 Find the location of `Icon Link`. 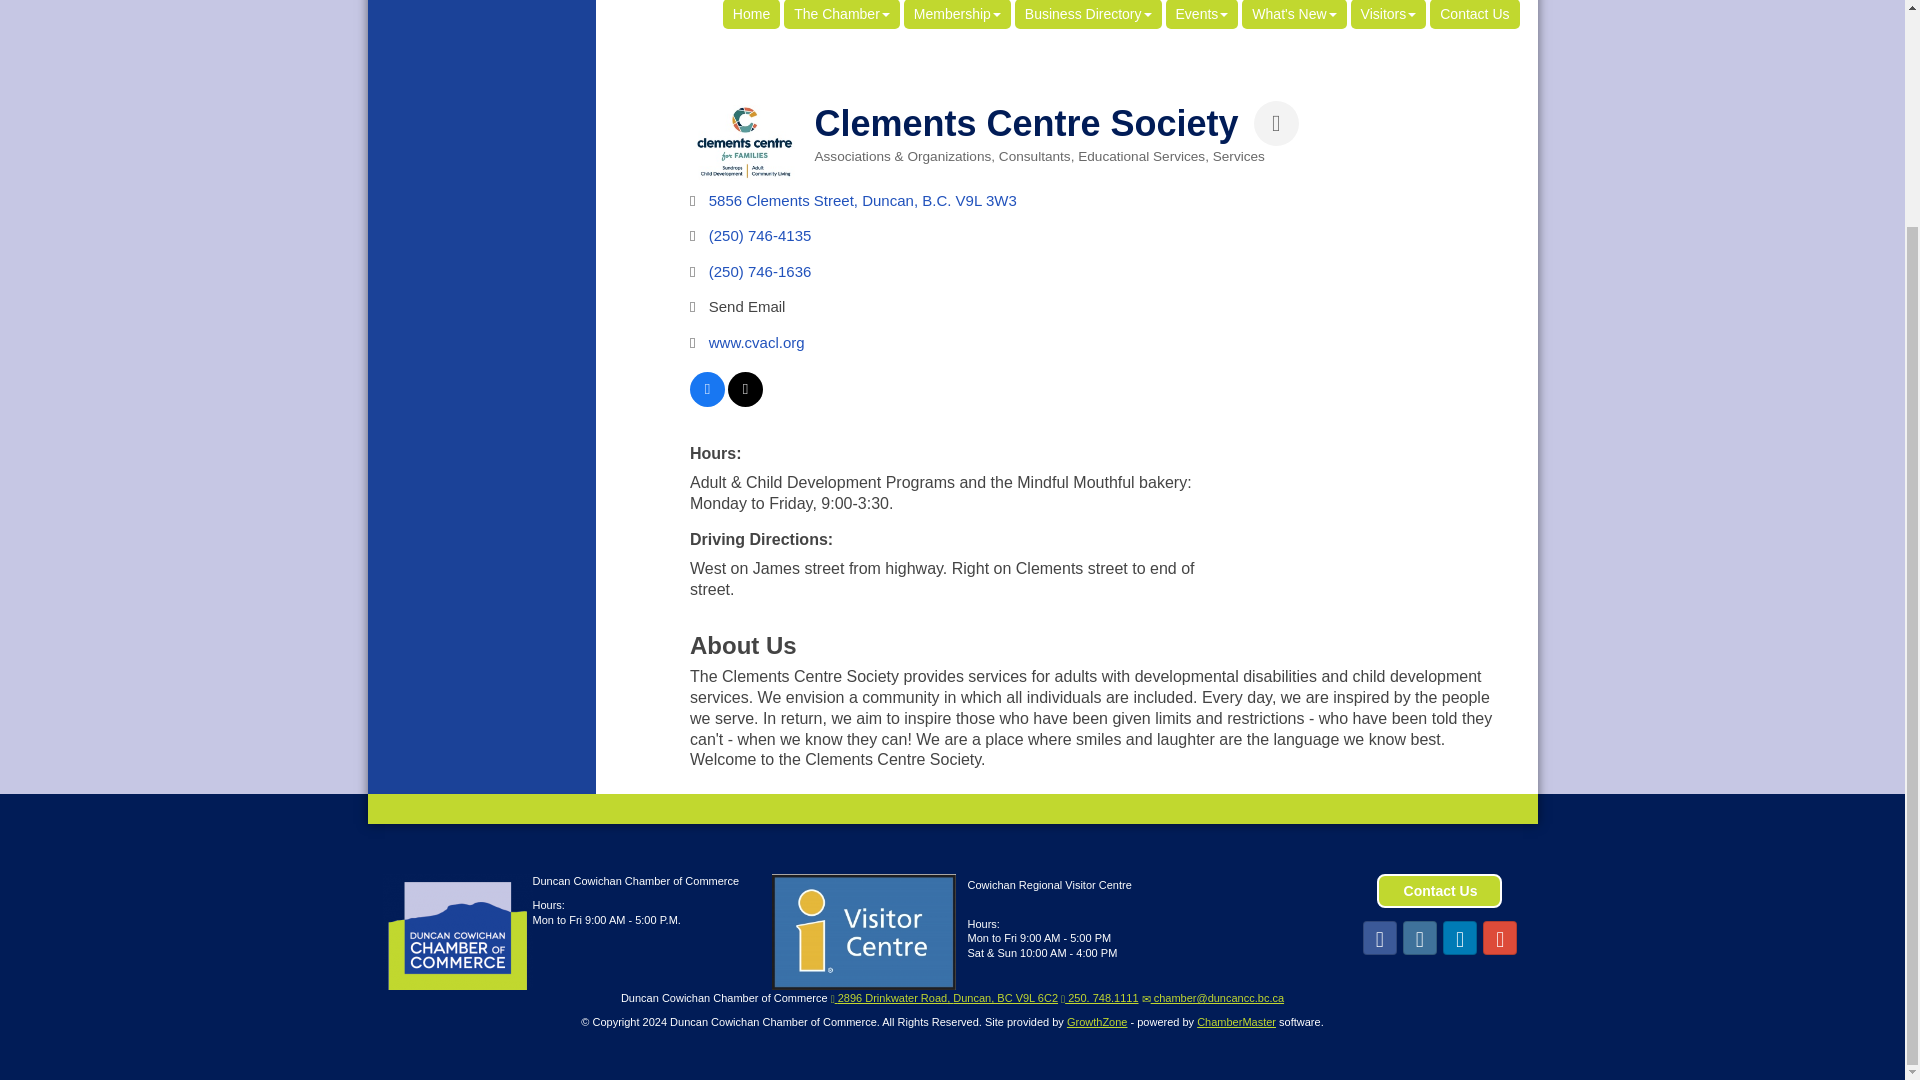

Icon Link is located at coordinates (1420, 938).